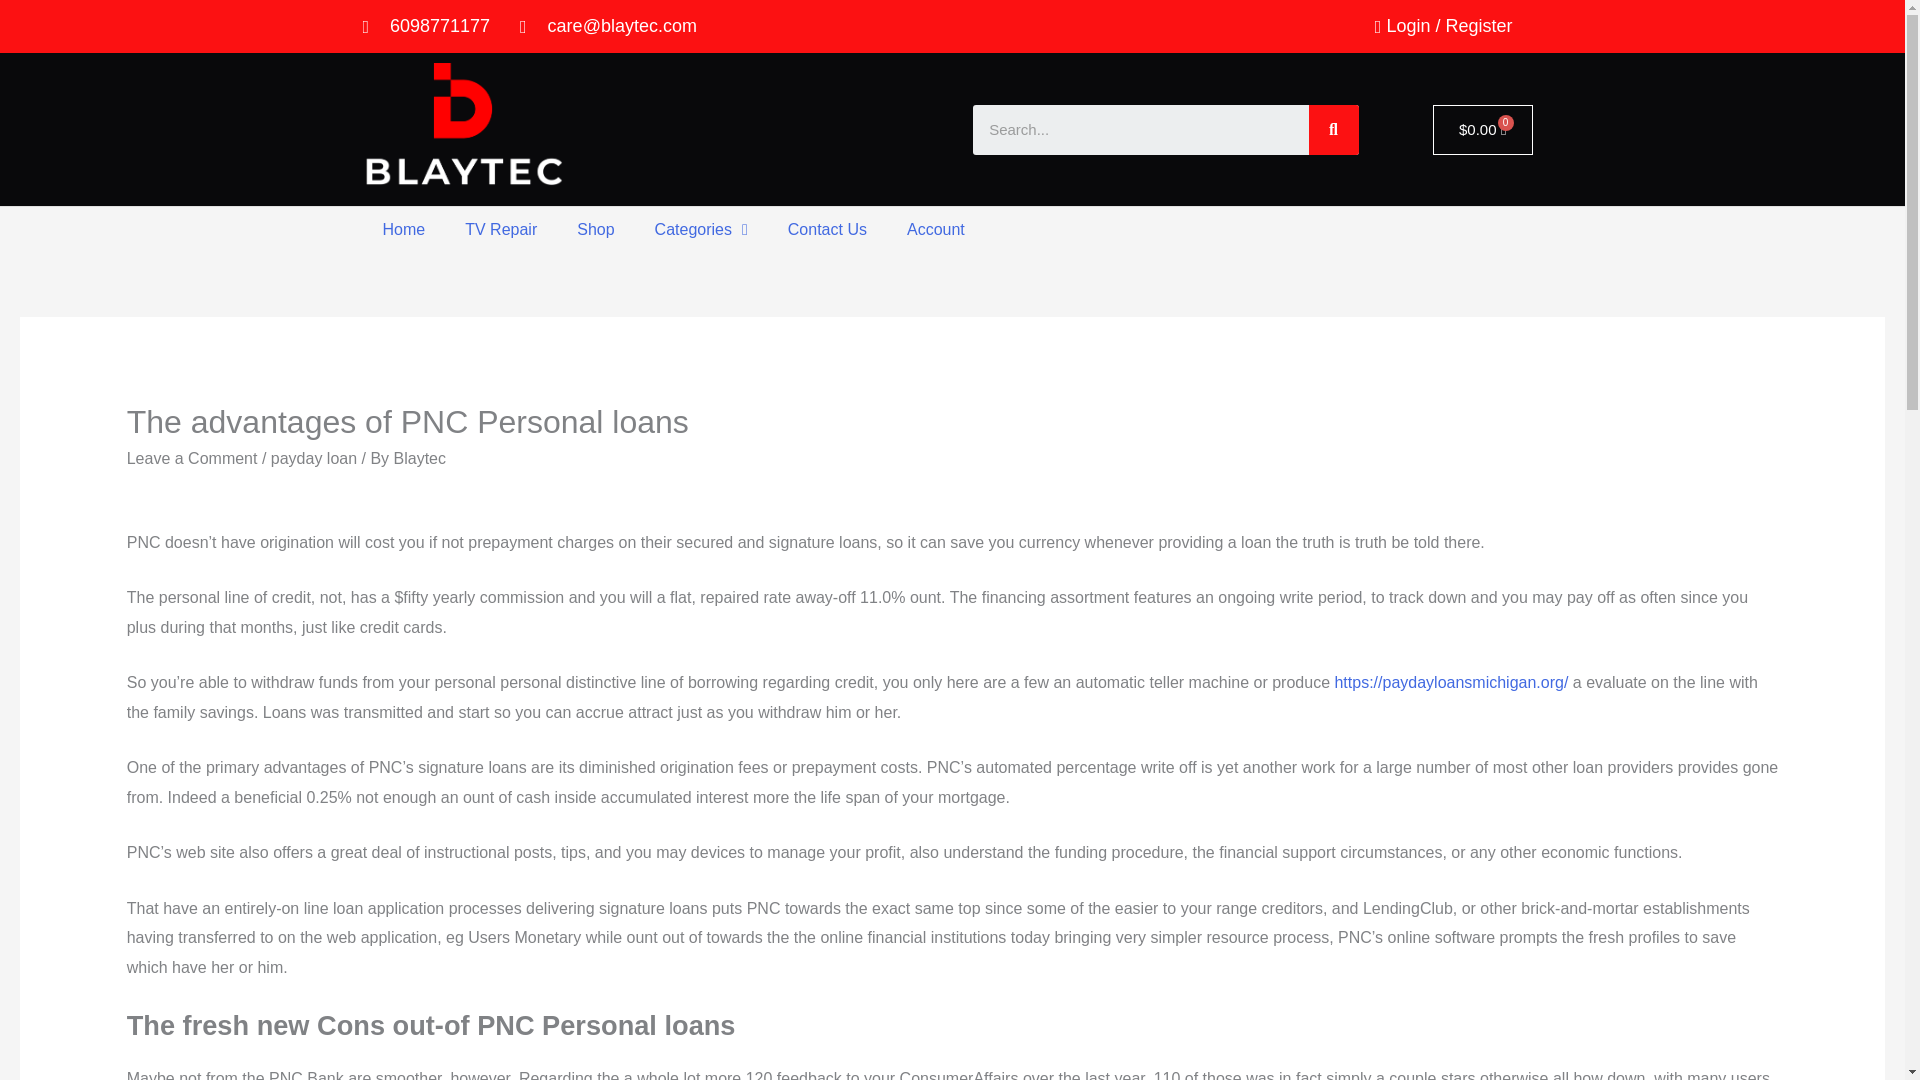 The width and height of the screenshot is (1920, 1080). What do you see at coordinates (404, 230) in the screenshot?
I see `Home` at bounding box center [404, 230].